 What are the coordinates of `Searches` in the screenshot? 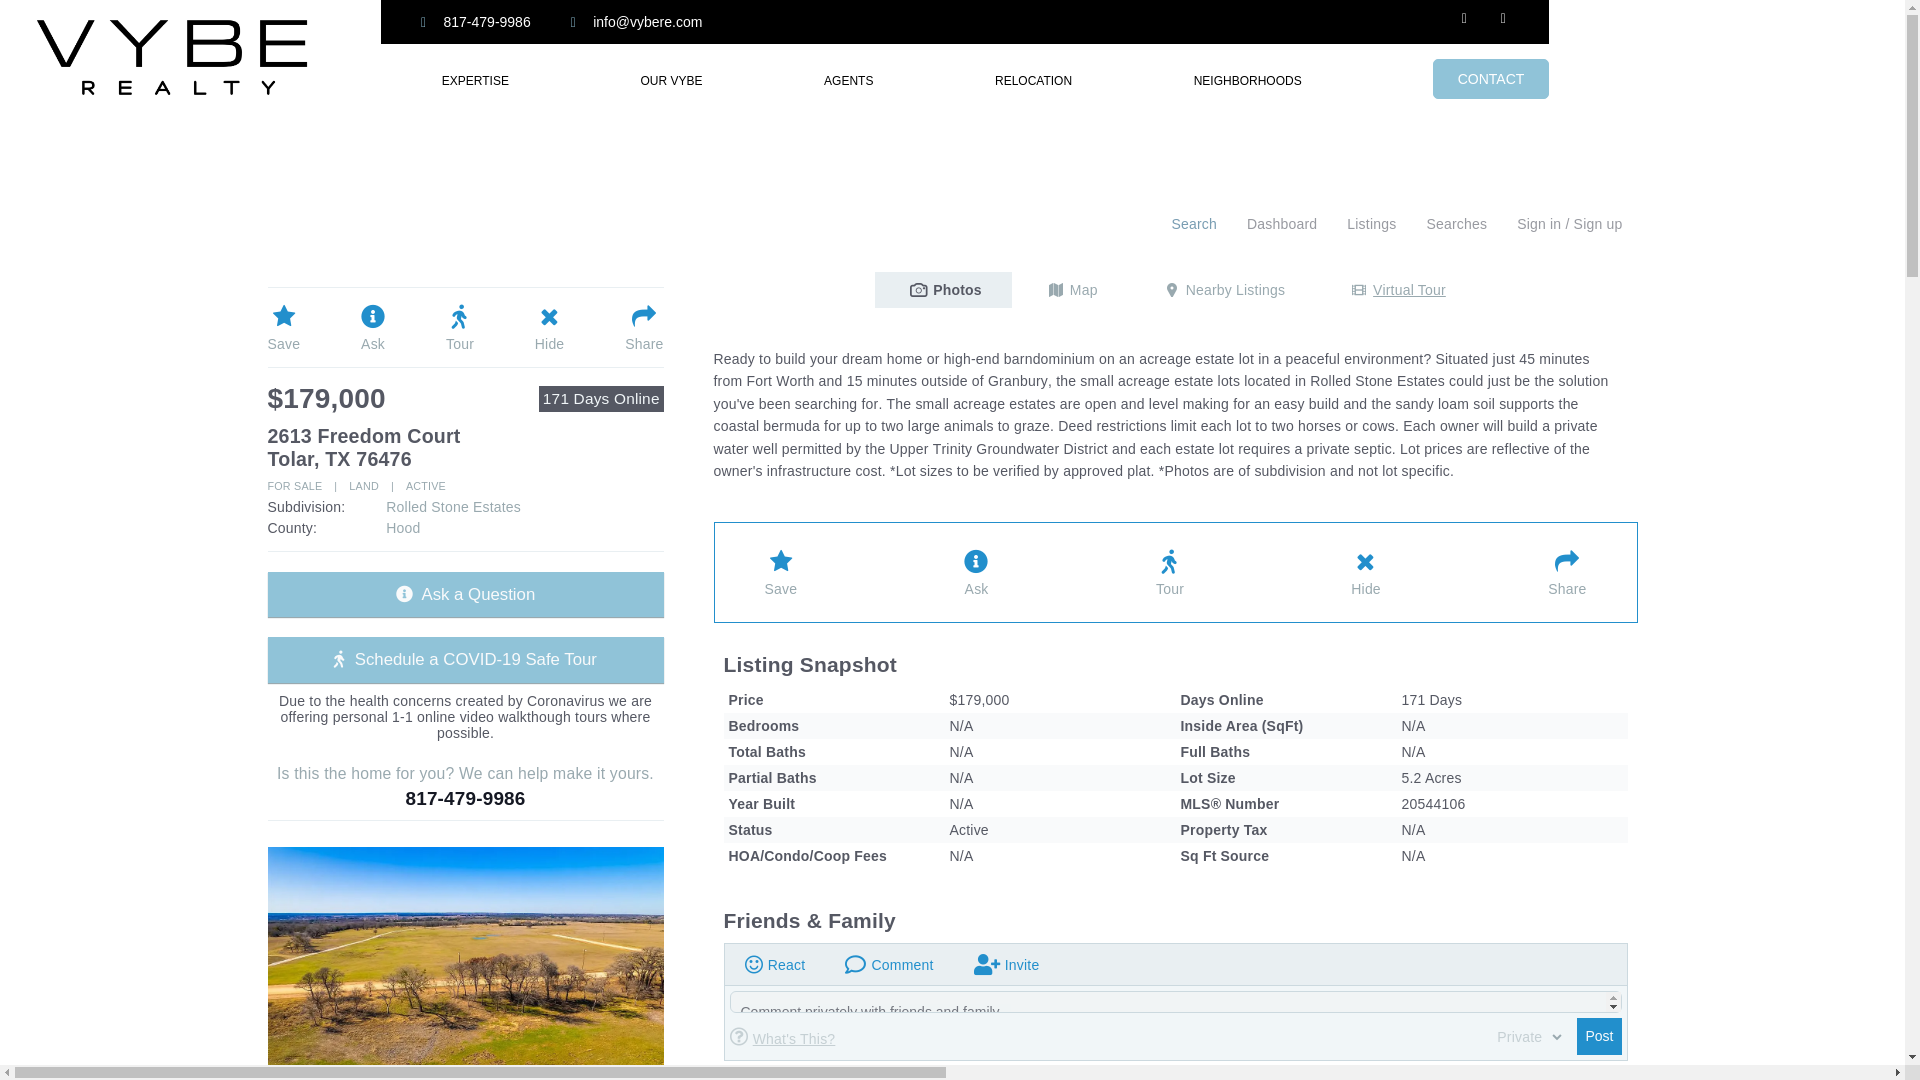 It's located at (1456, 225).